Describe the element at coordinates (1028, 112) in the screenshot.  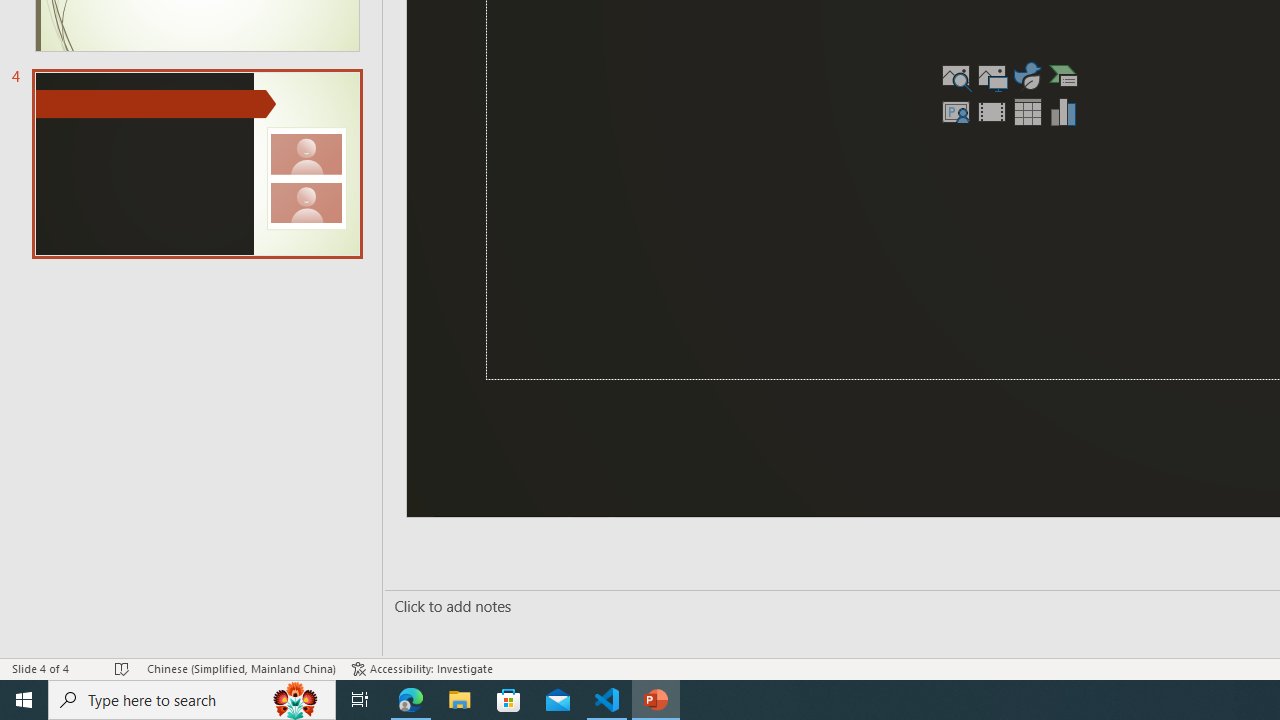
I see `Insert Table` at that location.